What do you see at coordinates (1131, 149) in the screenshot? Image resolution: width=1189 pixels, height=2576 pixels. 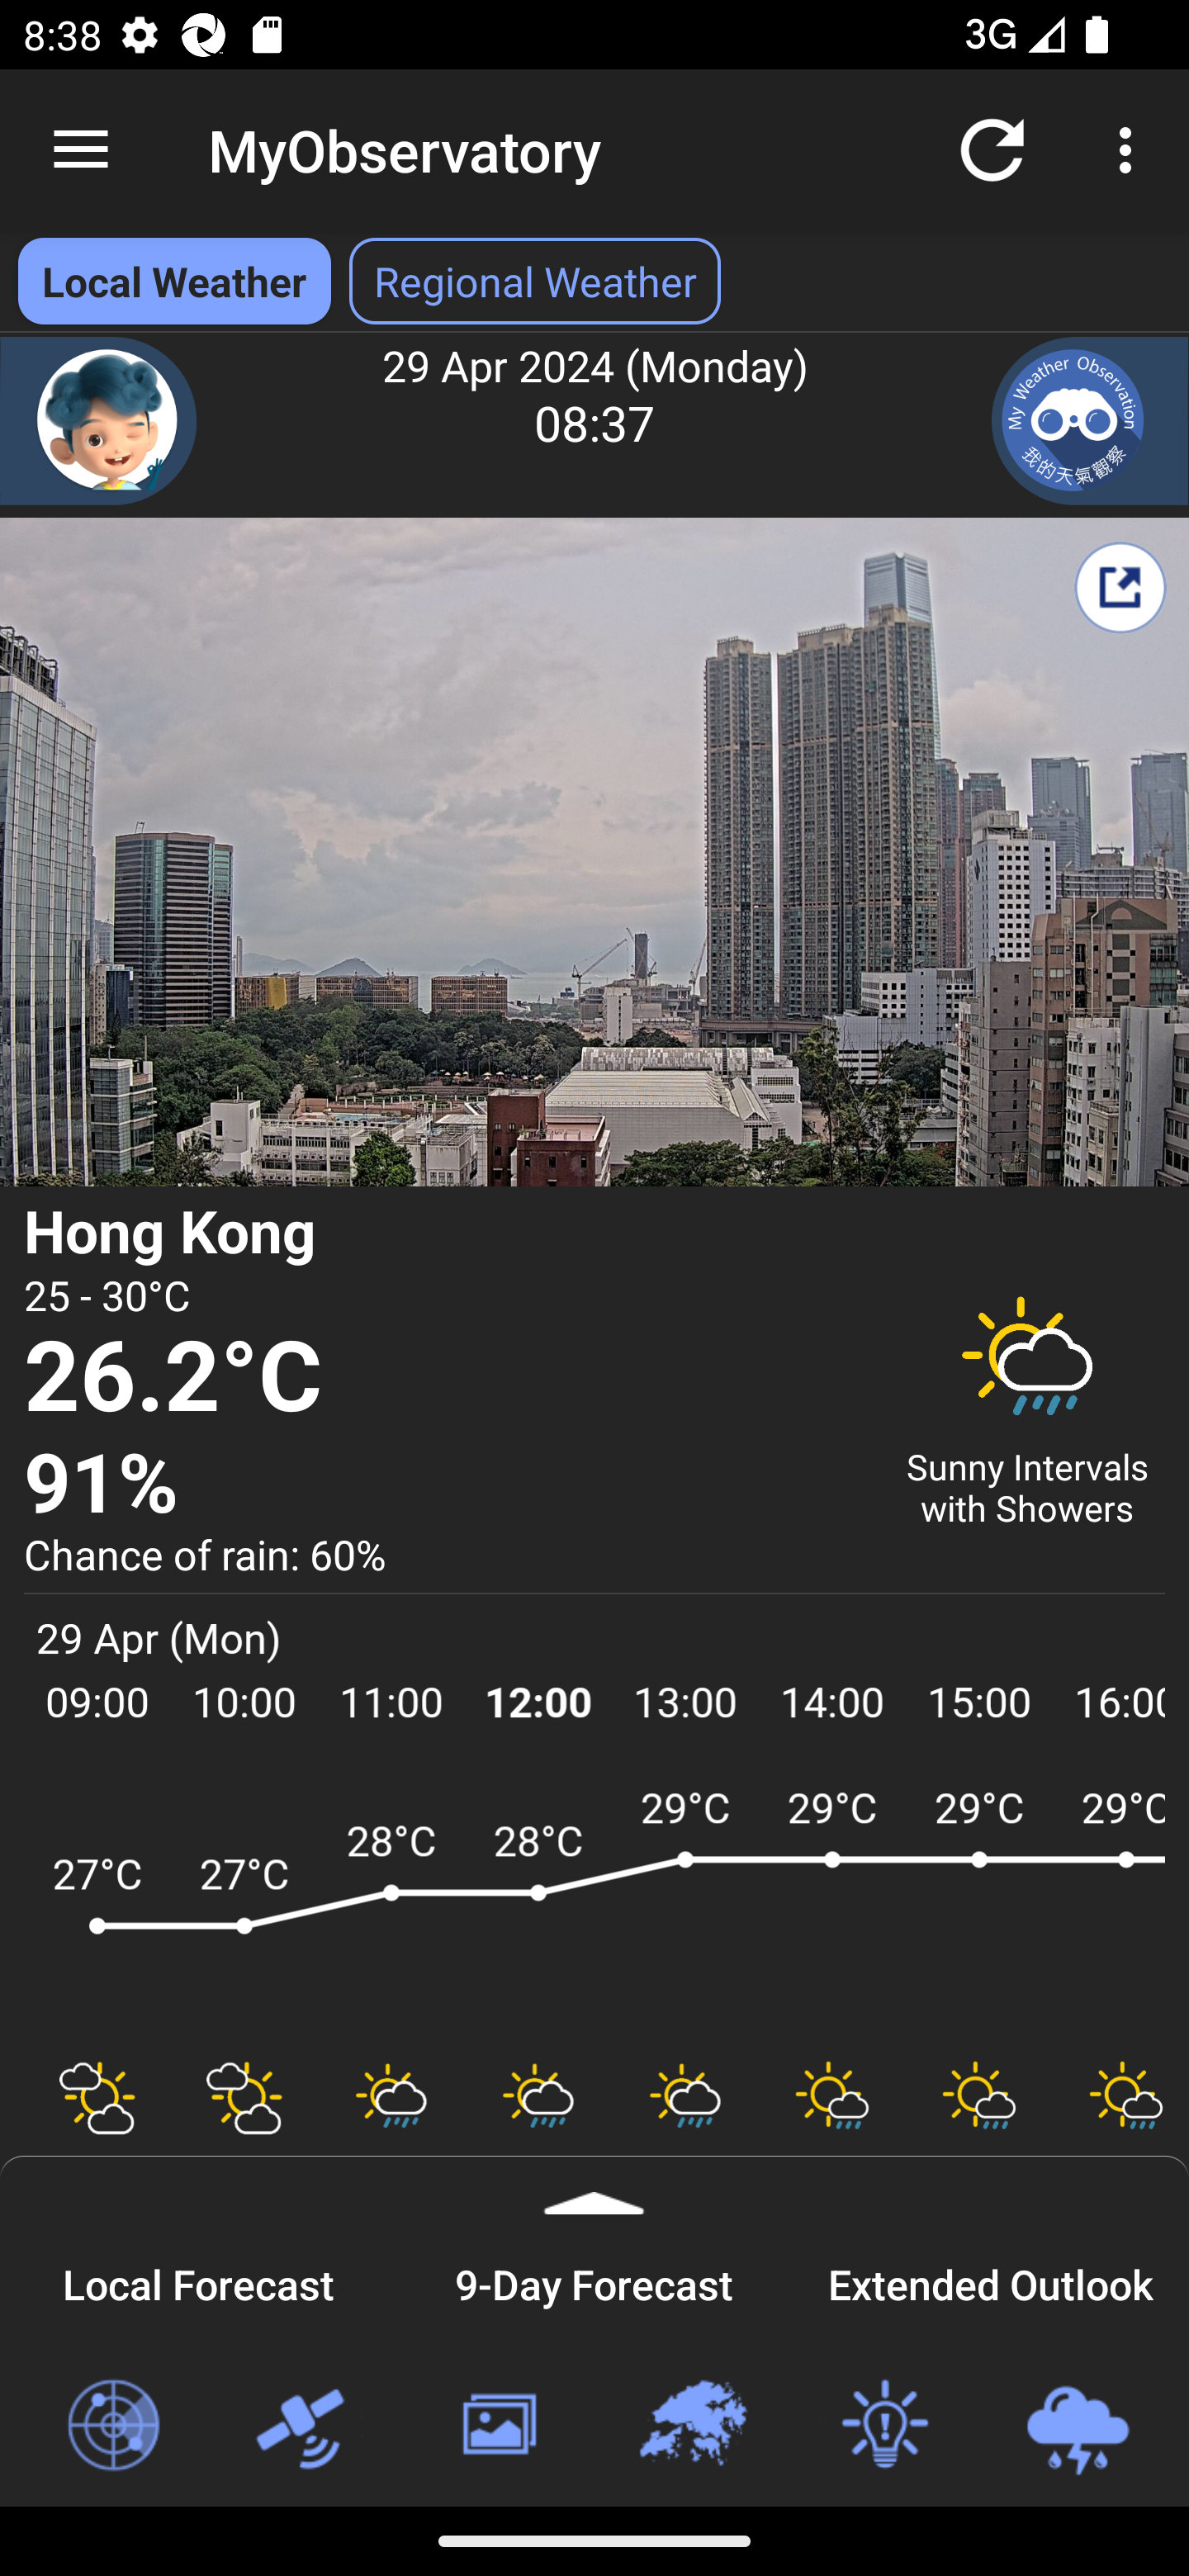 I see `More options` at bounding box center [1131, 149].